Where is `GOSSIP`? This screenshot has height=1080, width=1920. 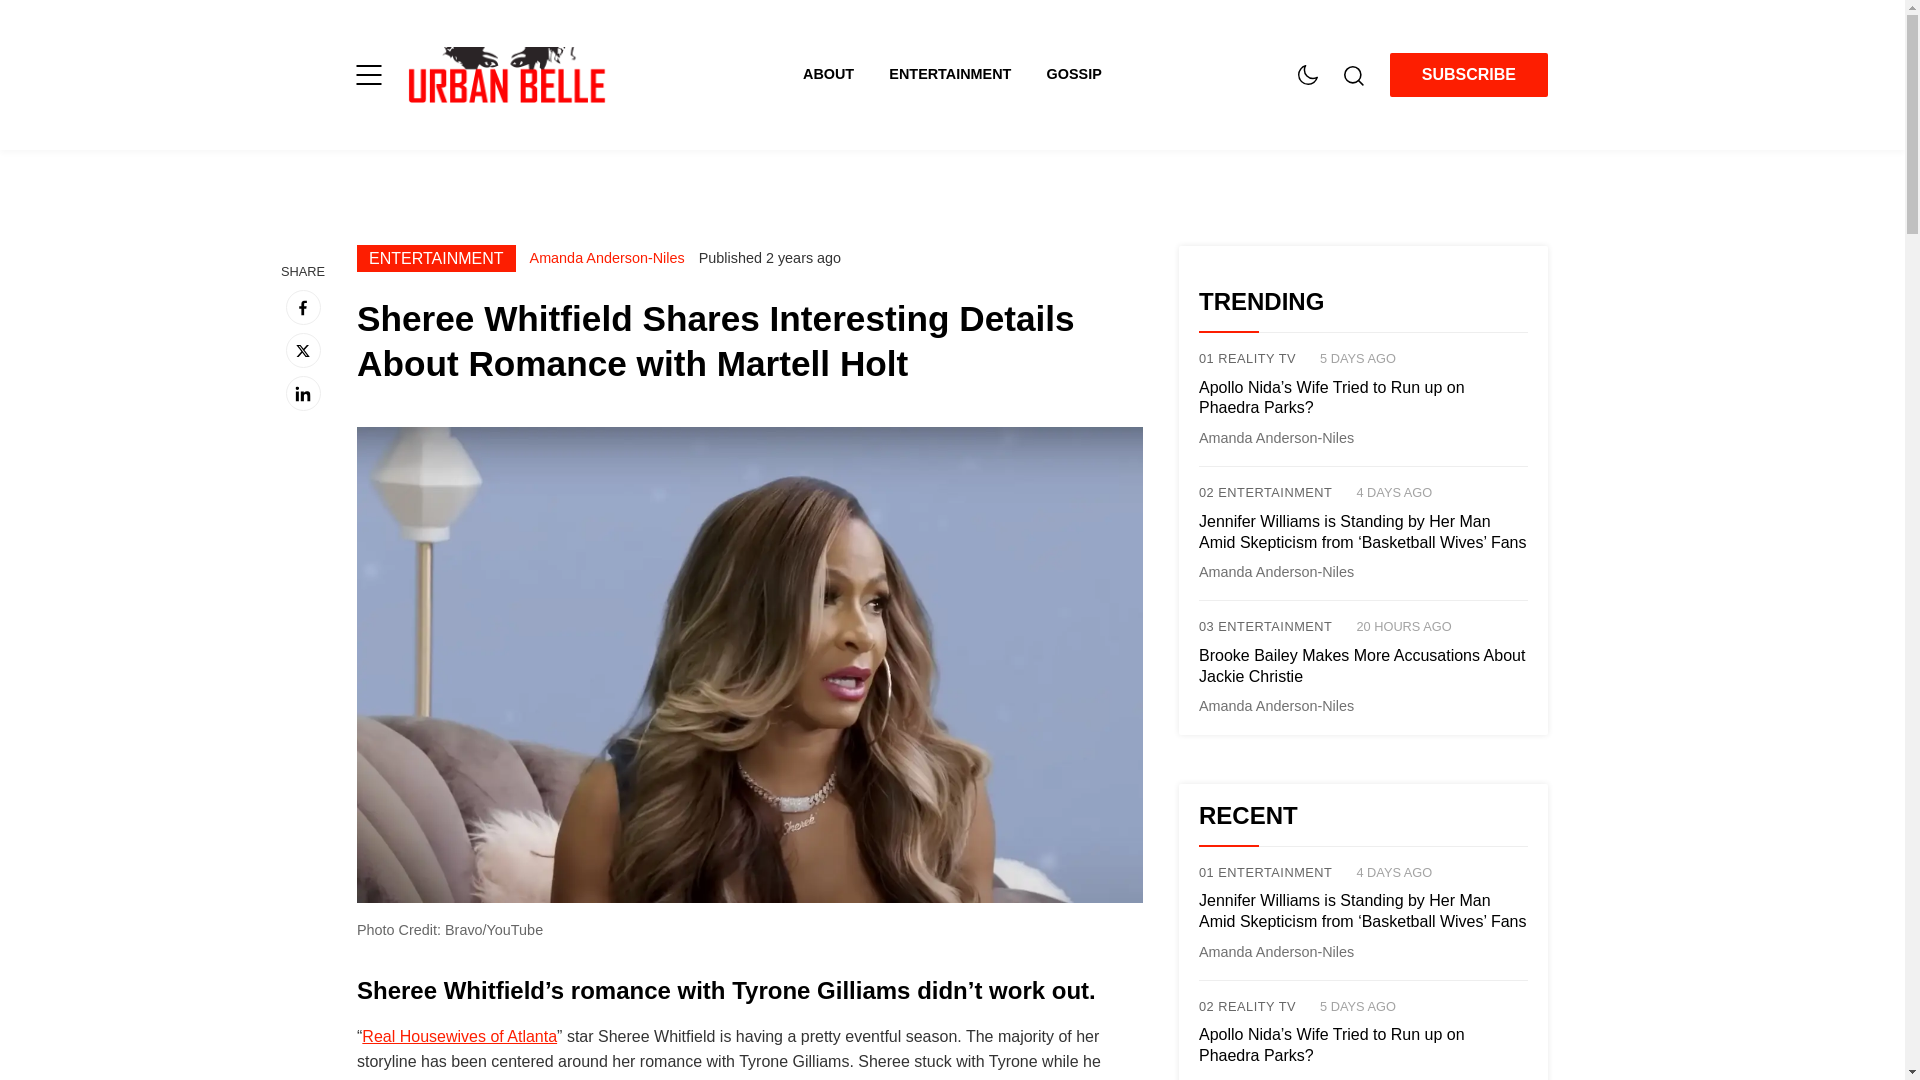
GOSSIP is located at coordinates (1074, 74).